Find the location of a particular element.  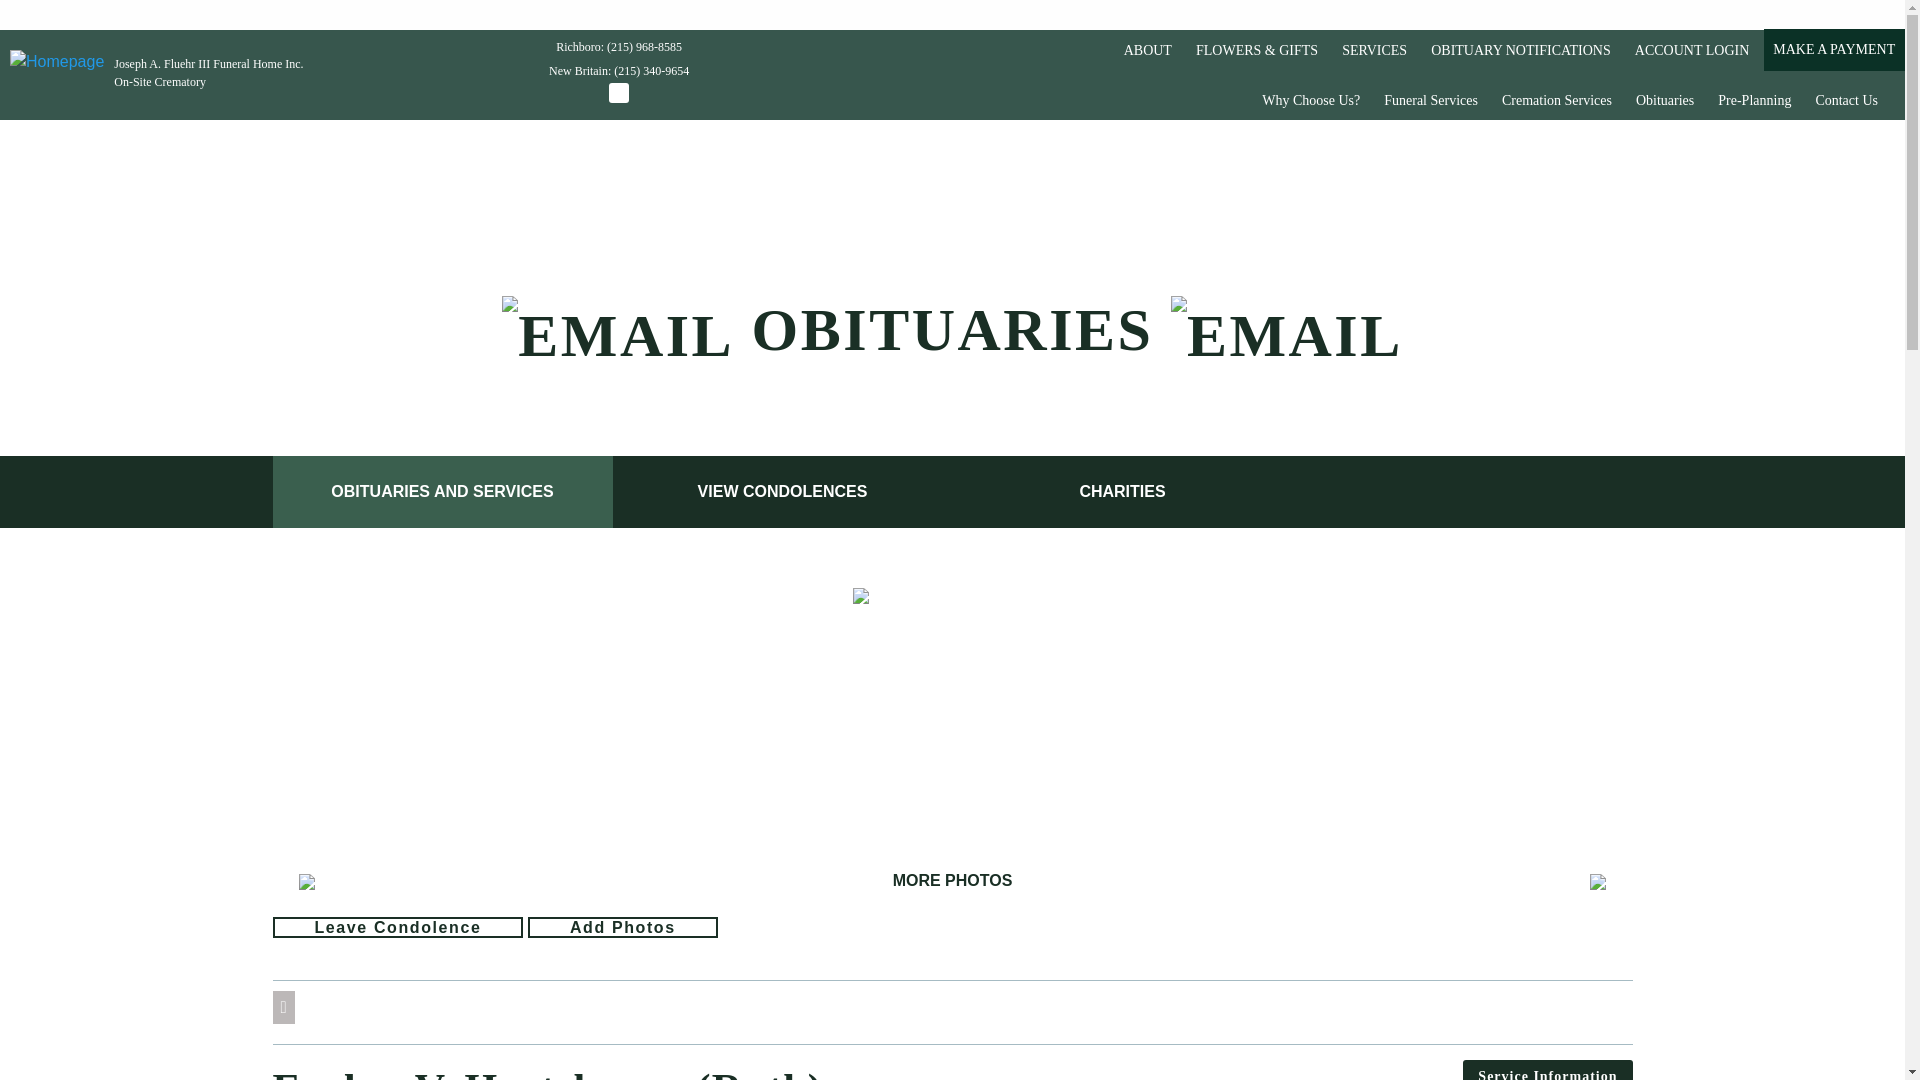

ABOUT is located at coordinates (1148, 51).